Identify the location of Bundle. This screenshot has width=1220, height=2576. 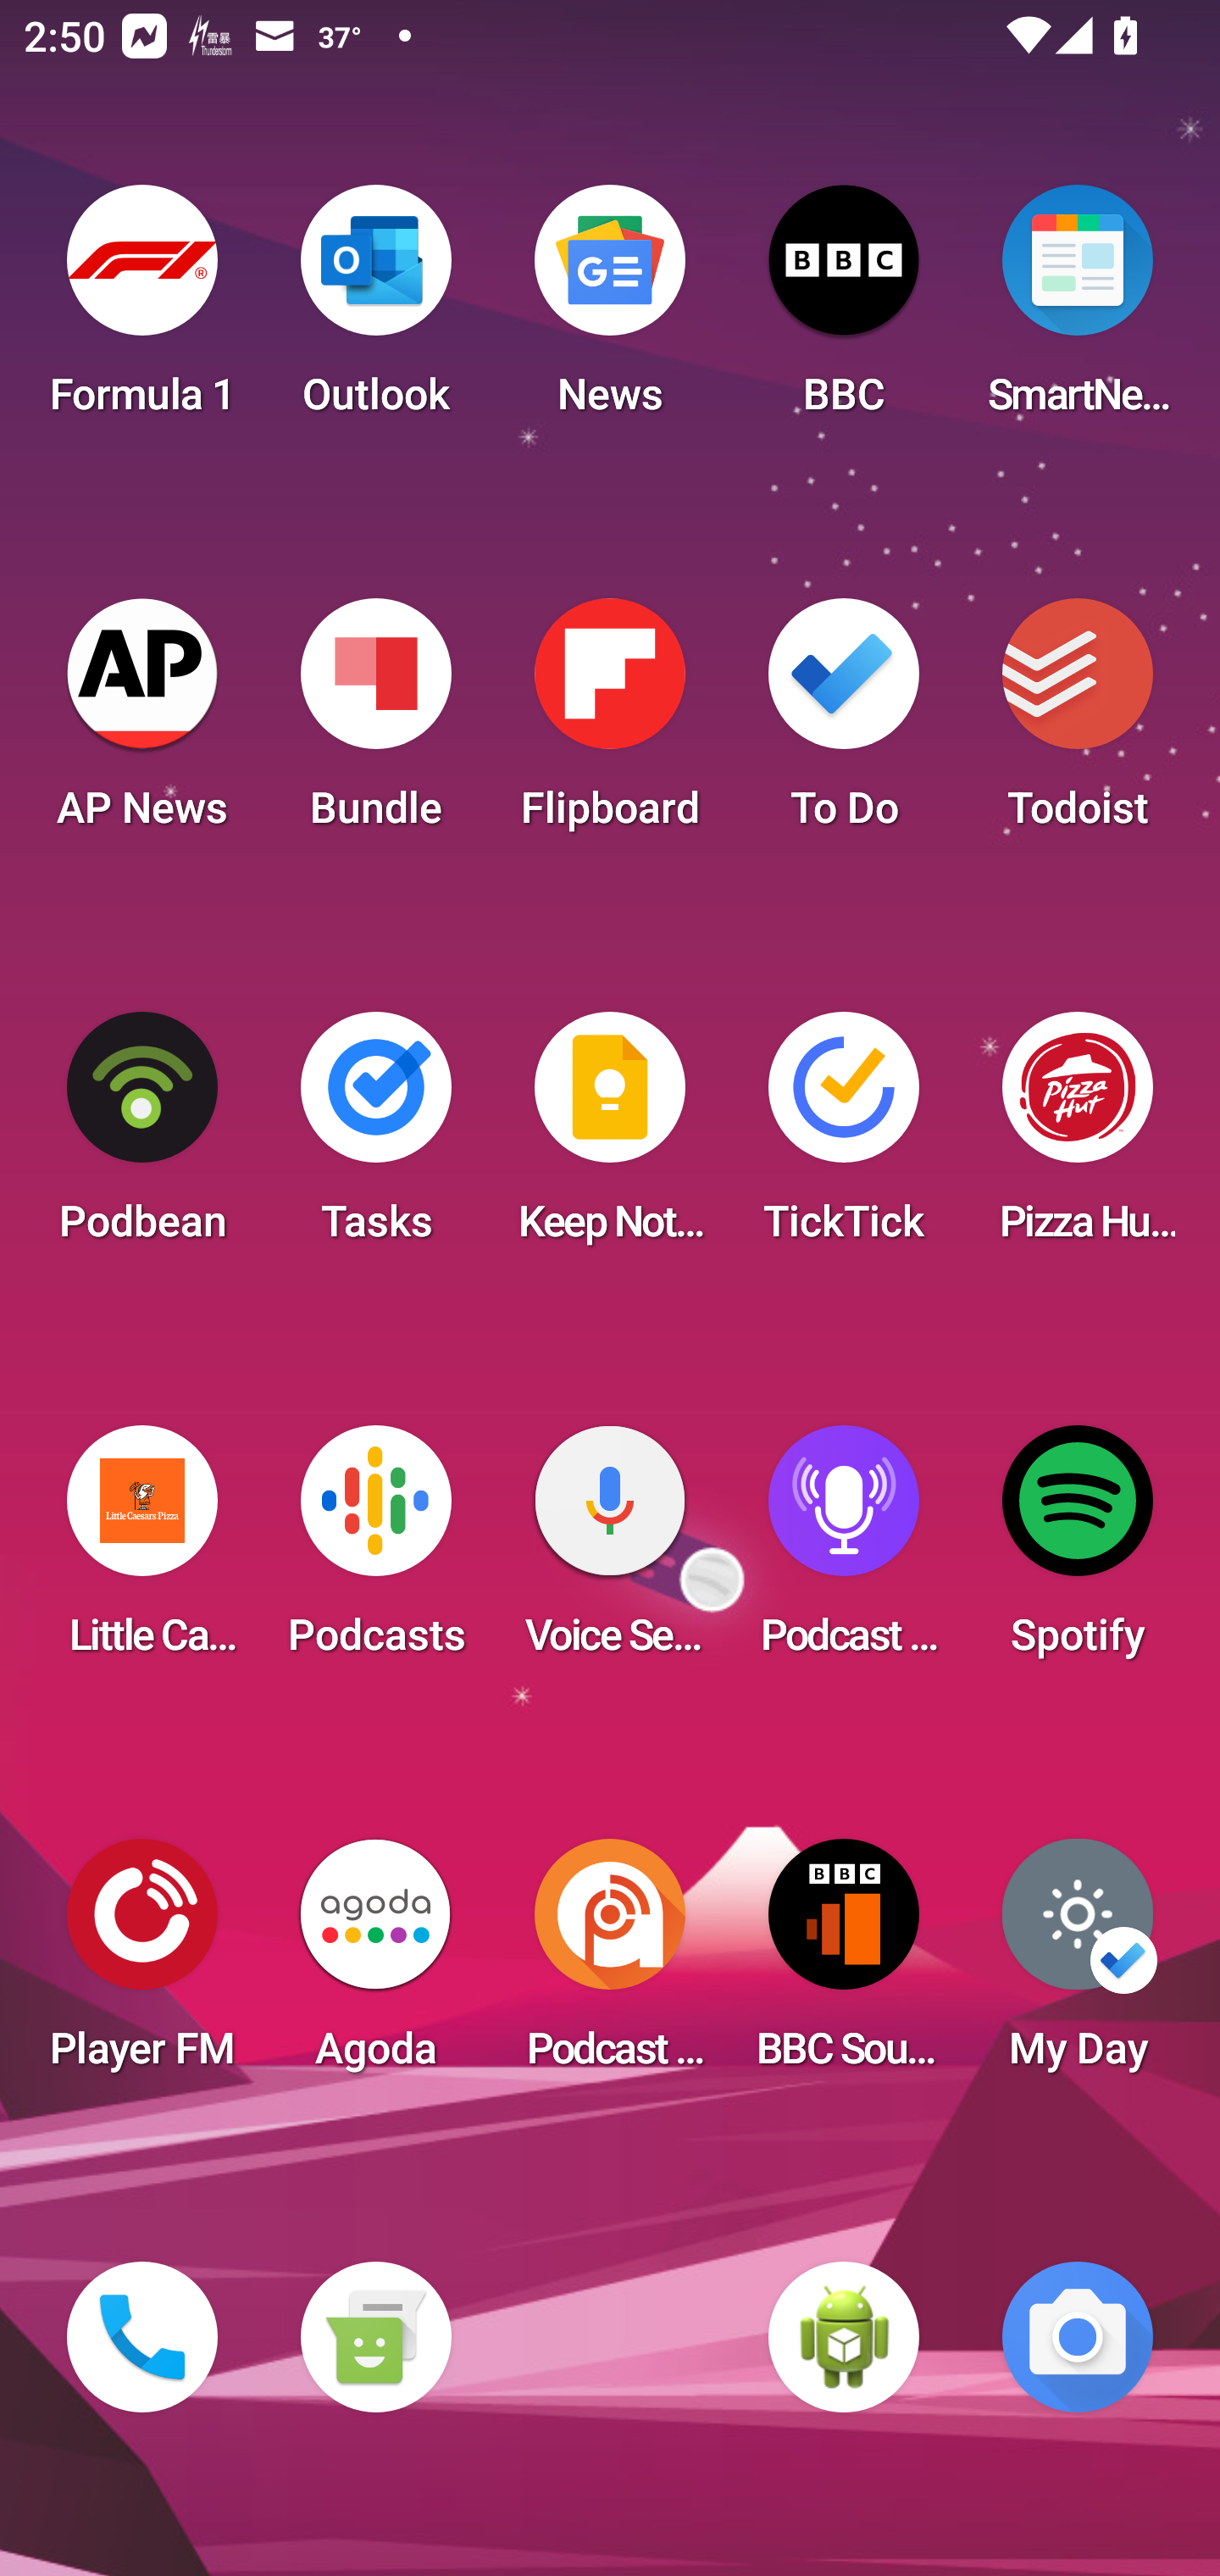
(375, 724).